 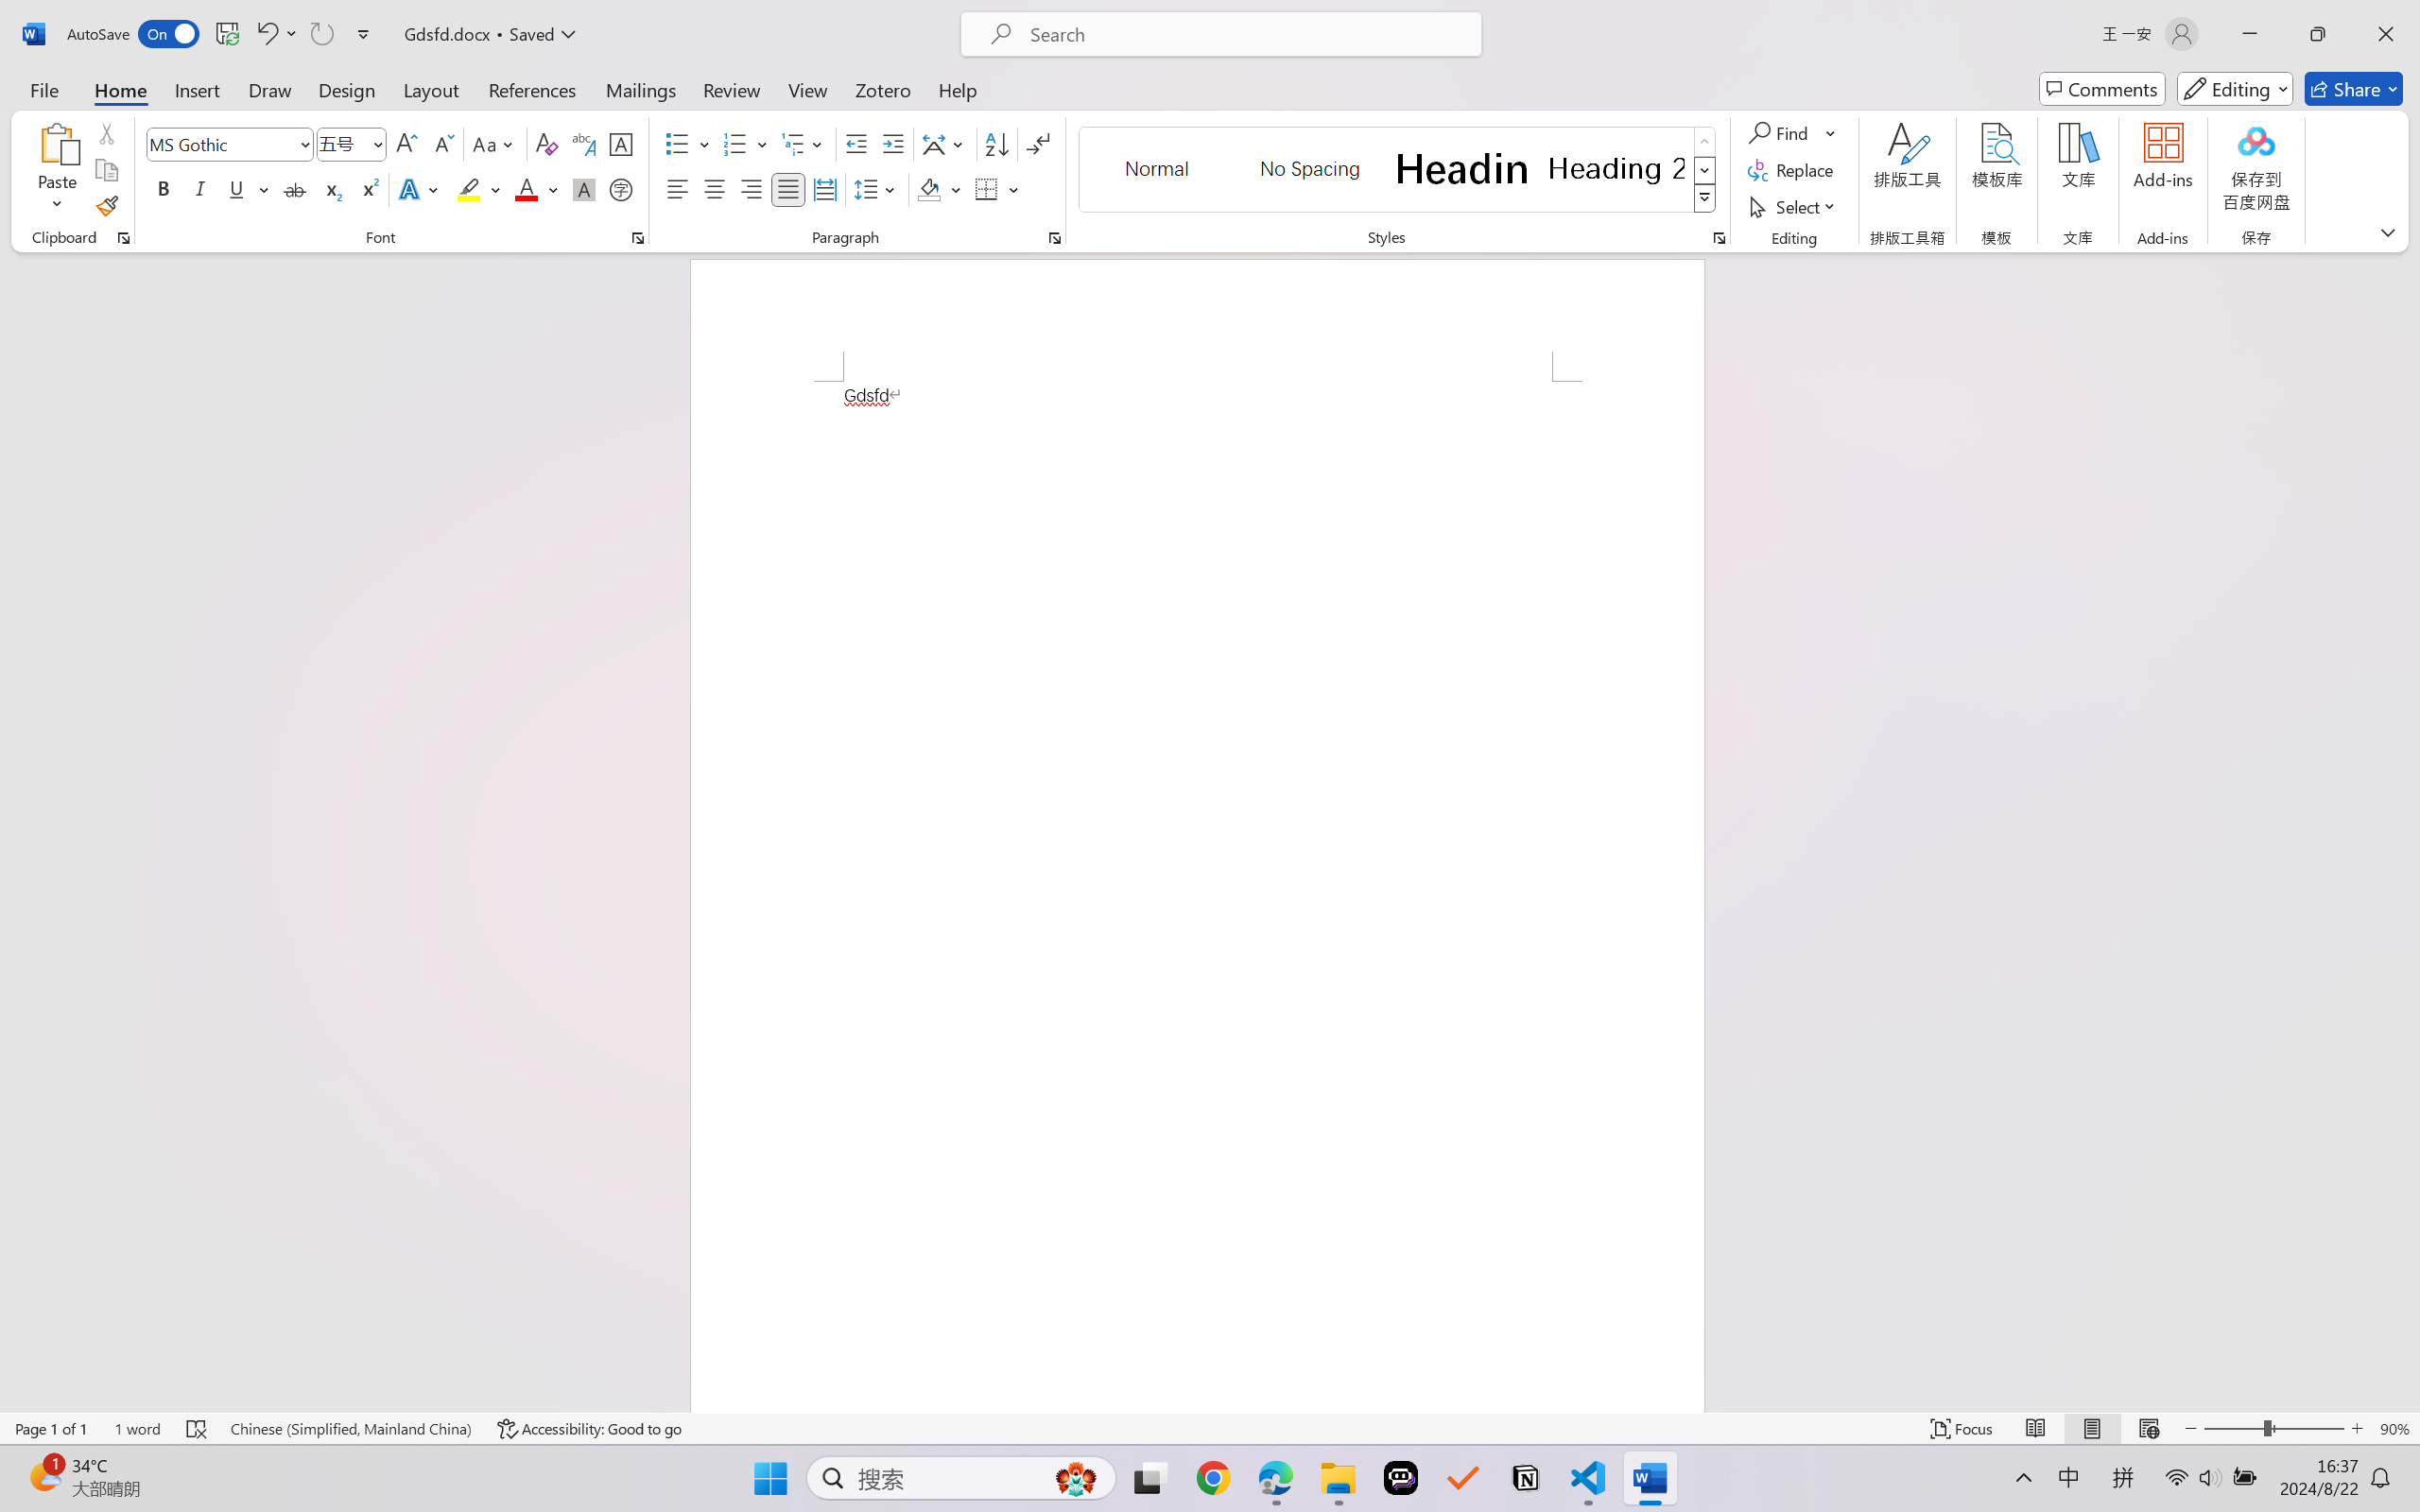 I want to click on Multilevel List, so click(x=804, y=144).